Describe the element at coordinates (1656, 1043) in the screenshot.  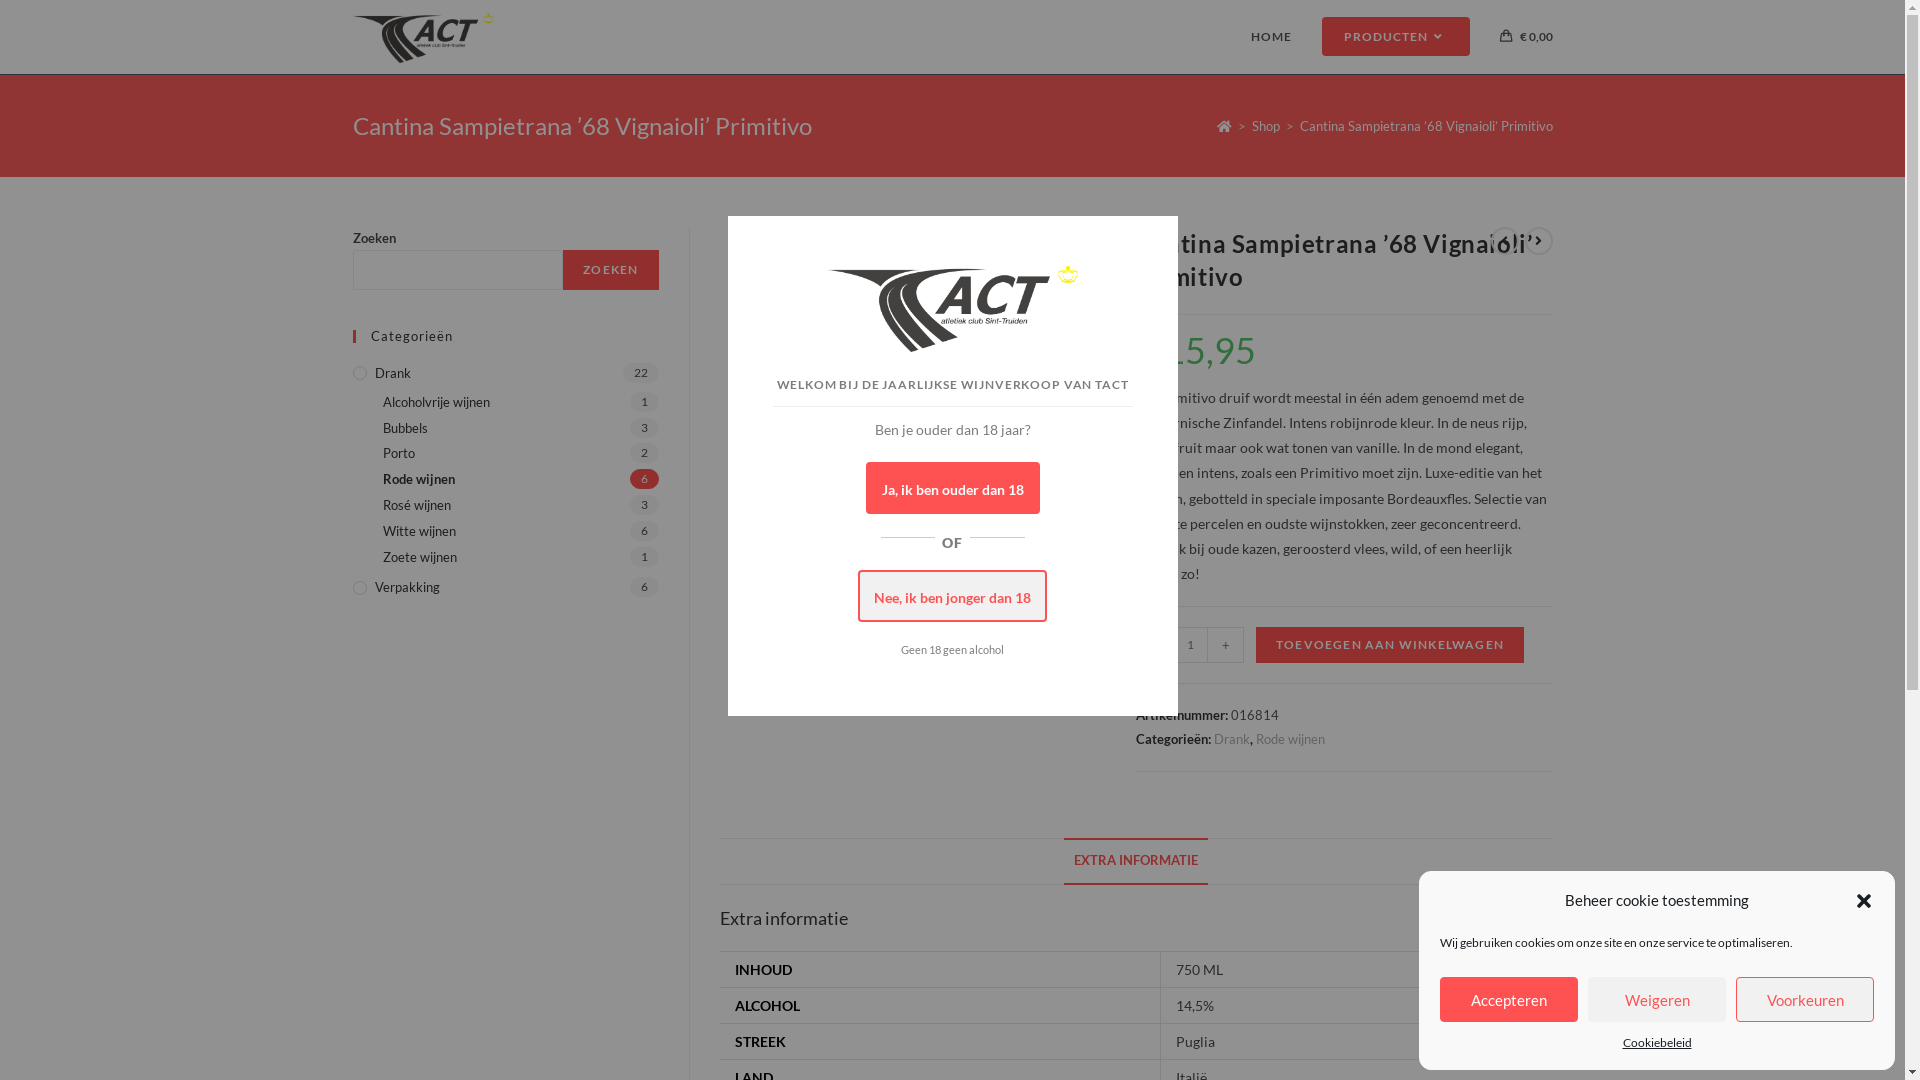
I see `Cookiebeleid` at that location.